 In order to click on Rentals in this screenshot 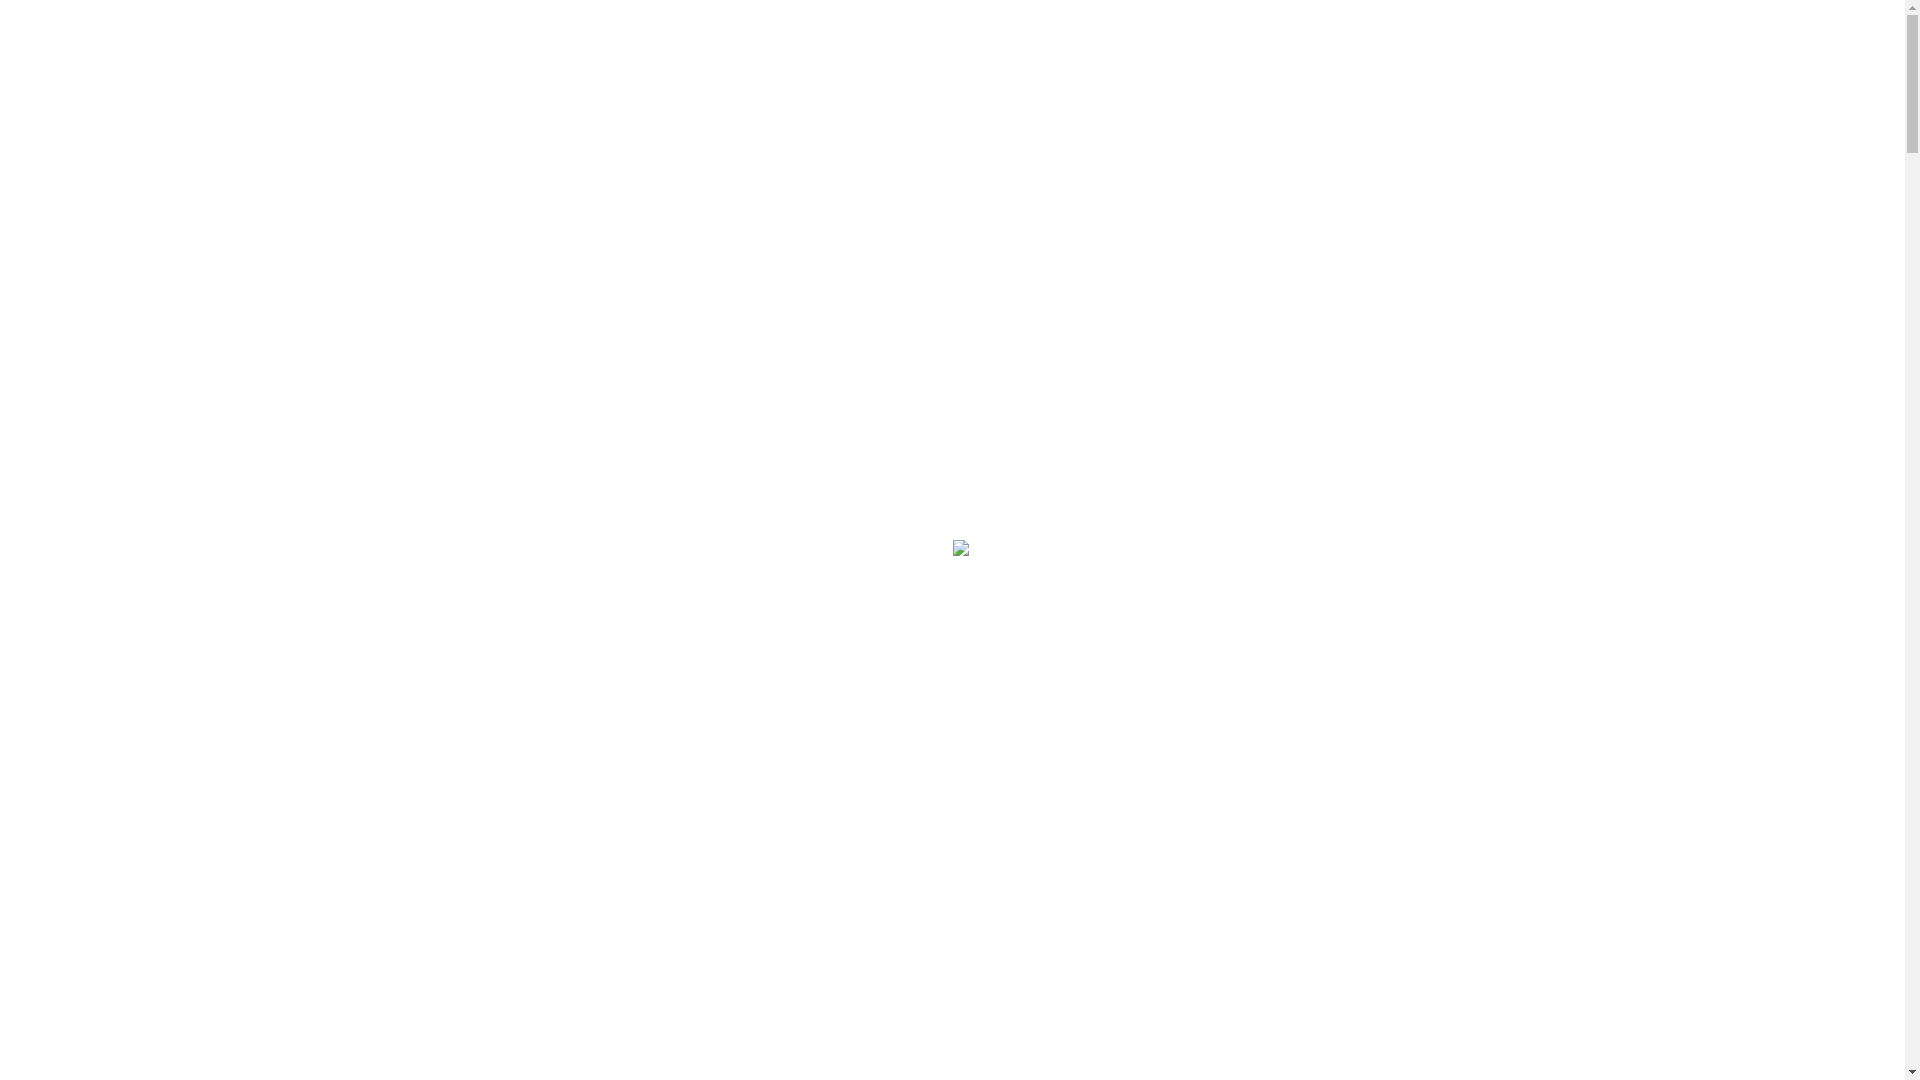, I will do `click(72, 266)`.